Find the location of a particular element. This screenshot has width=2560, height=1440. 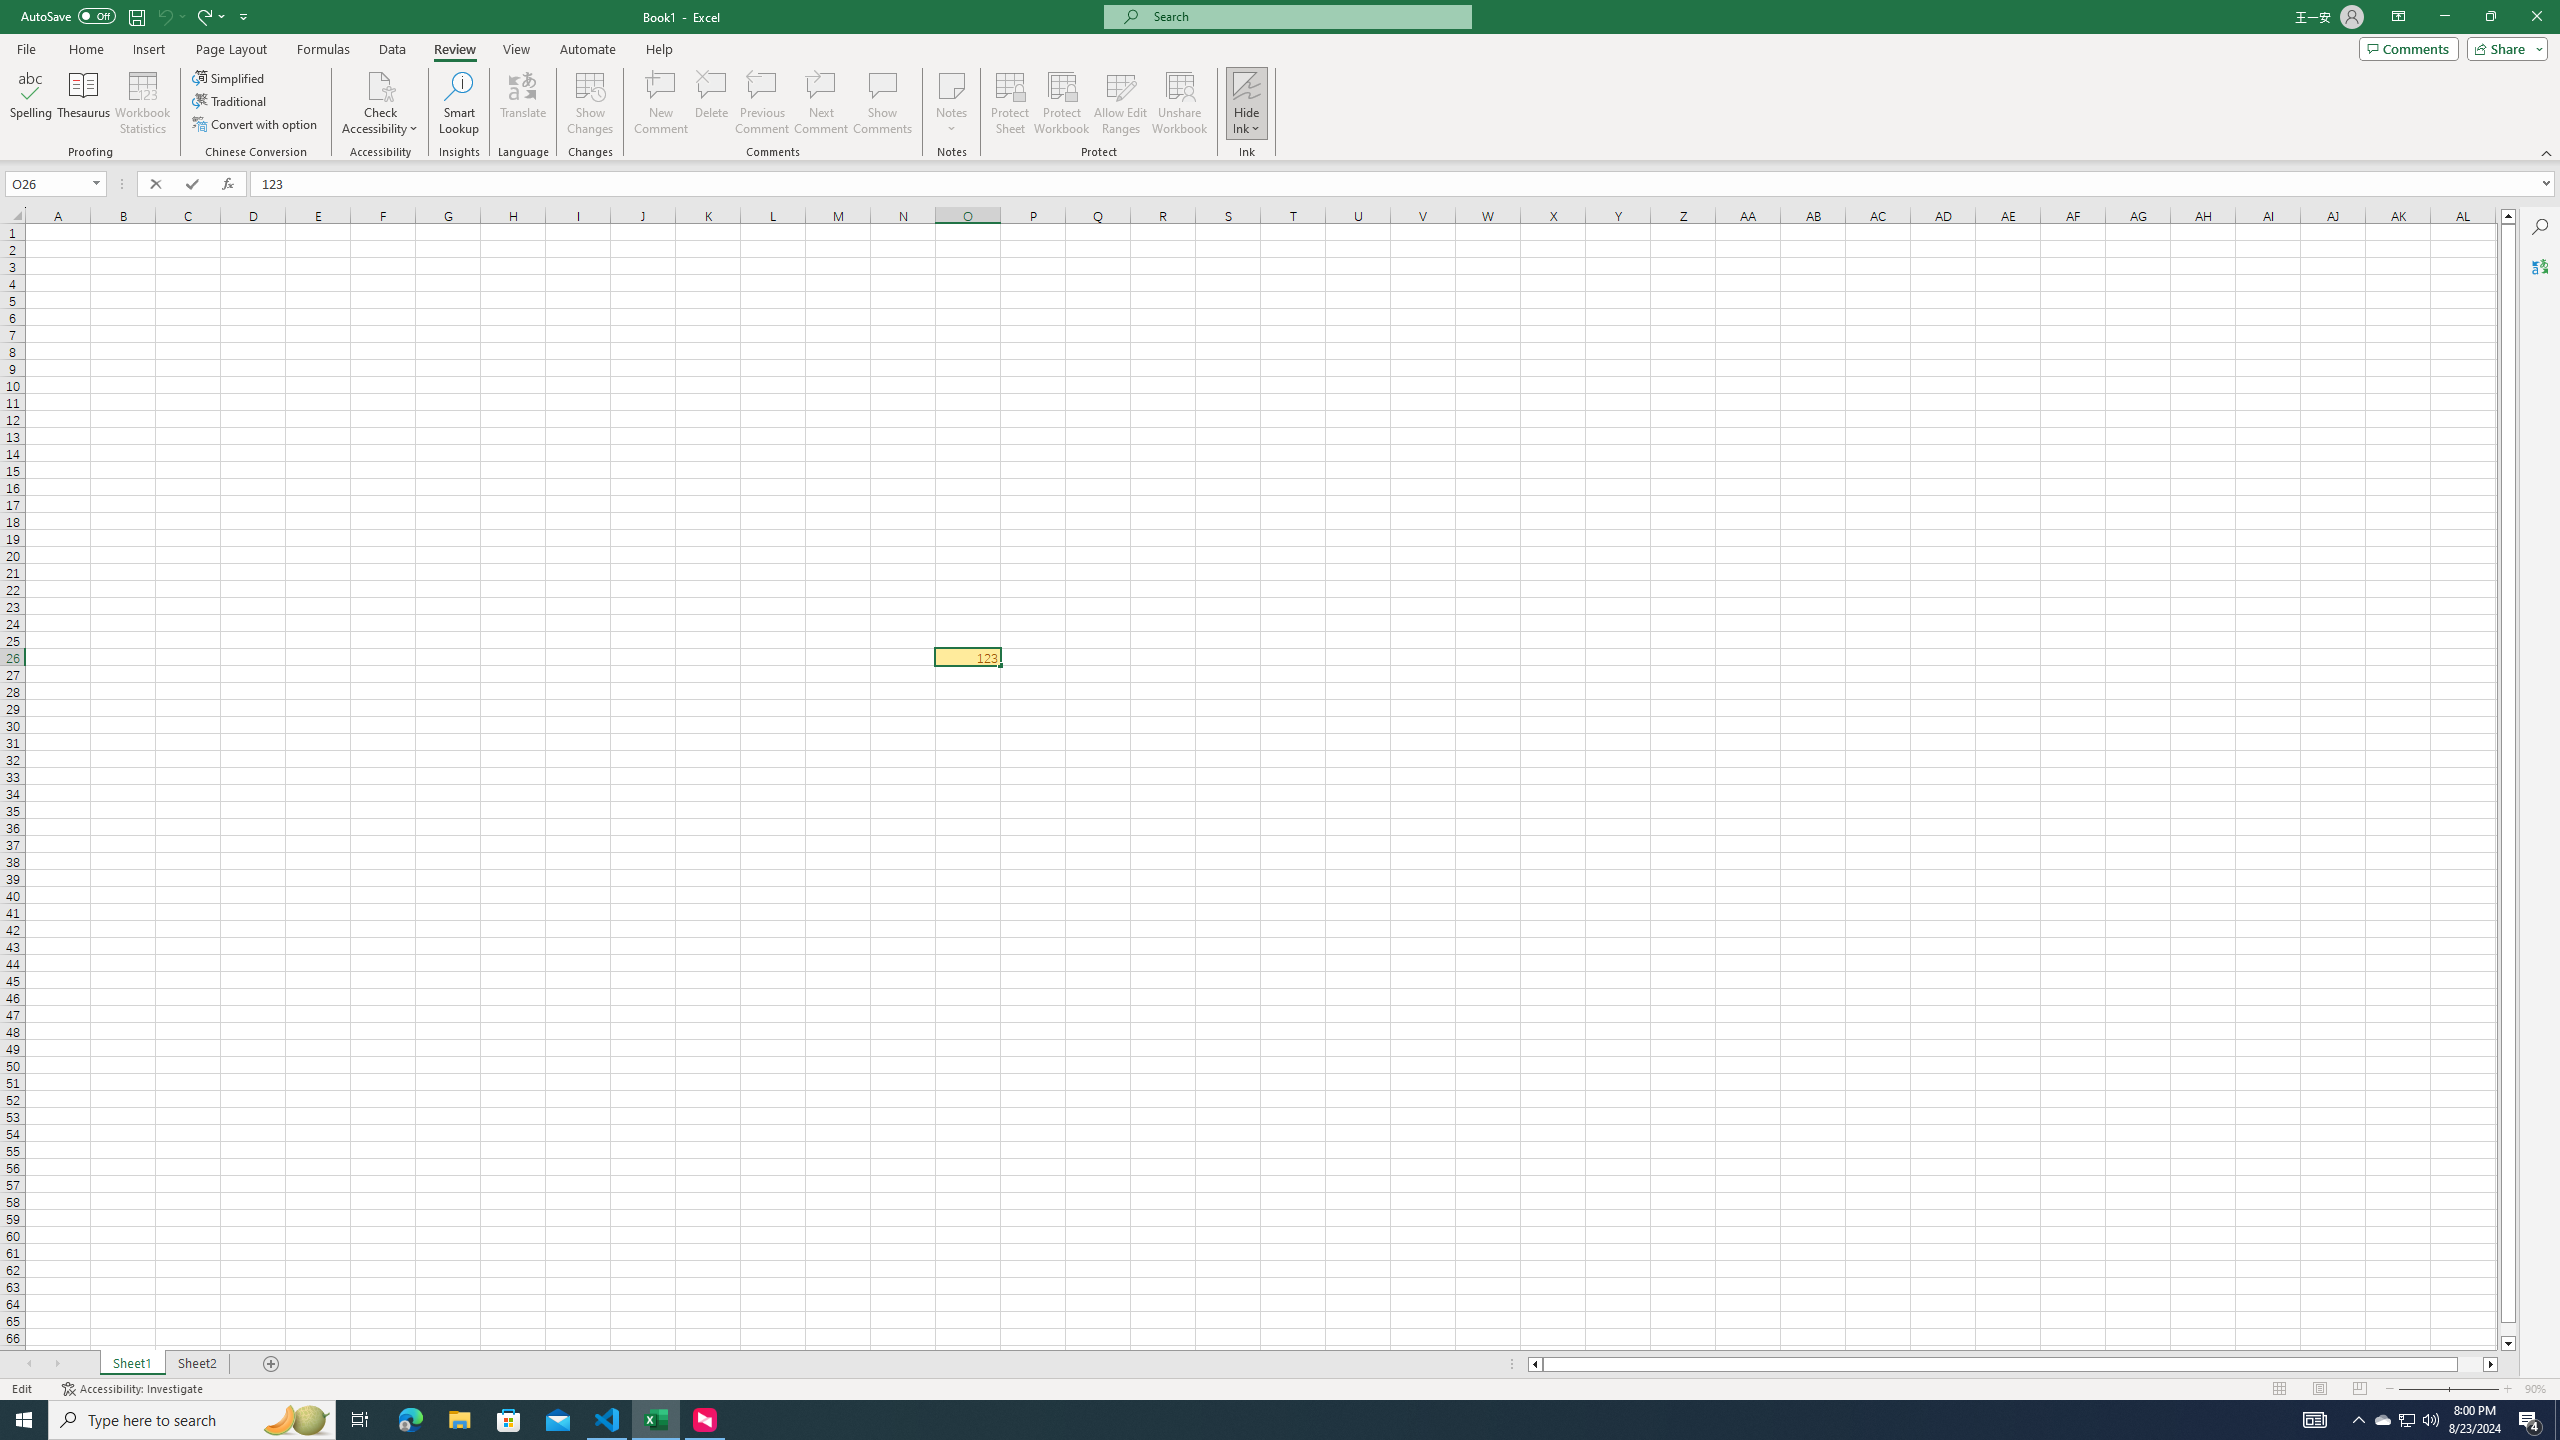

Minimize is located at coordinates (2444, 17).